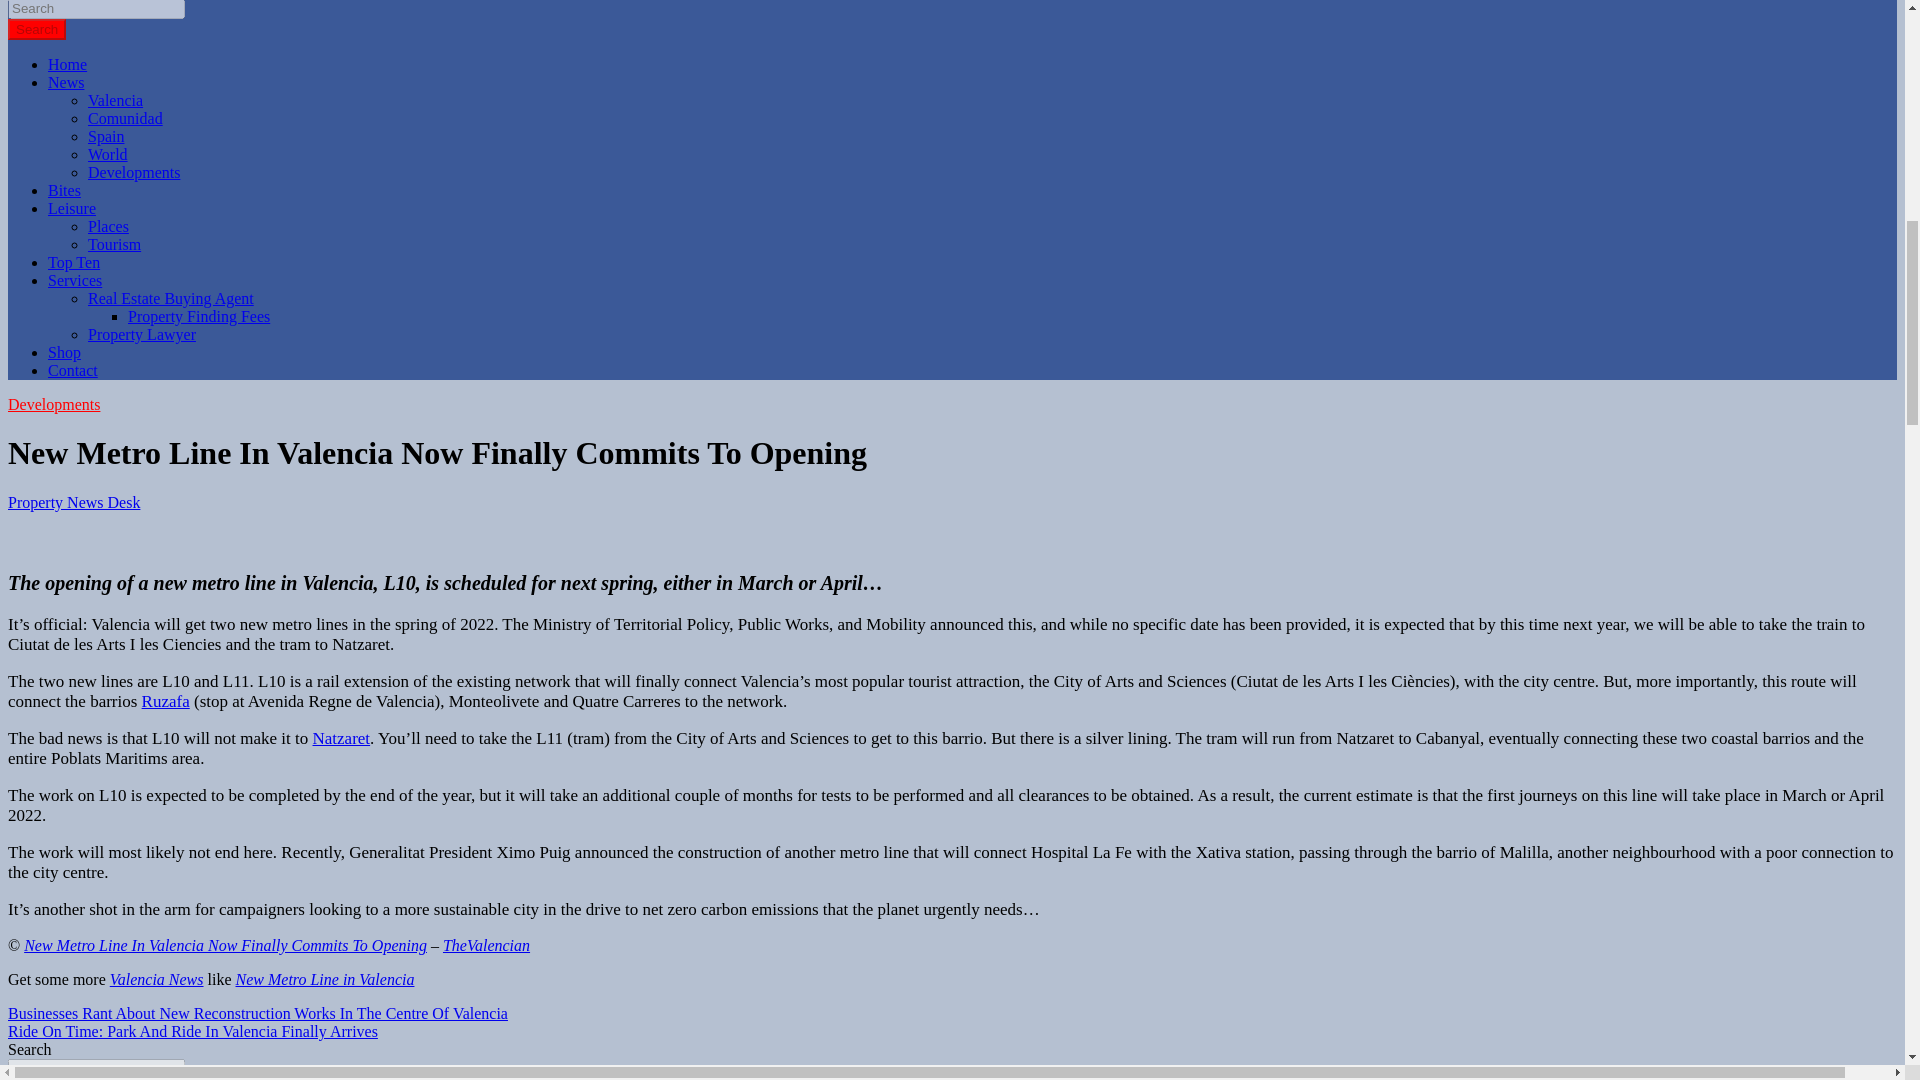 The width and height of the screenshot is (1920, 1080). What do you see at coordinates (115, 100) in the screenshot?
I see `Valencia` at bounding box center [115, 100].